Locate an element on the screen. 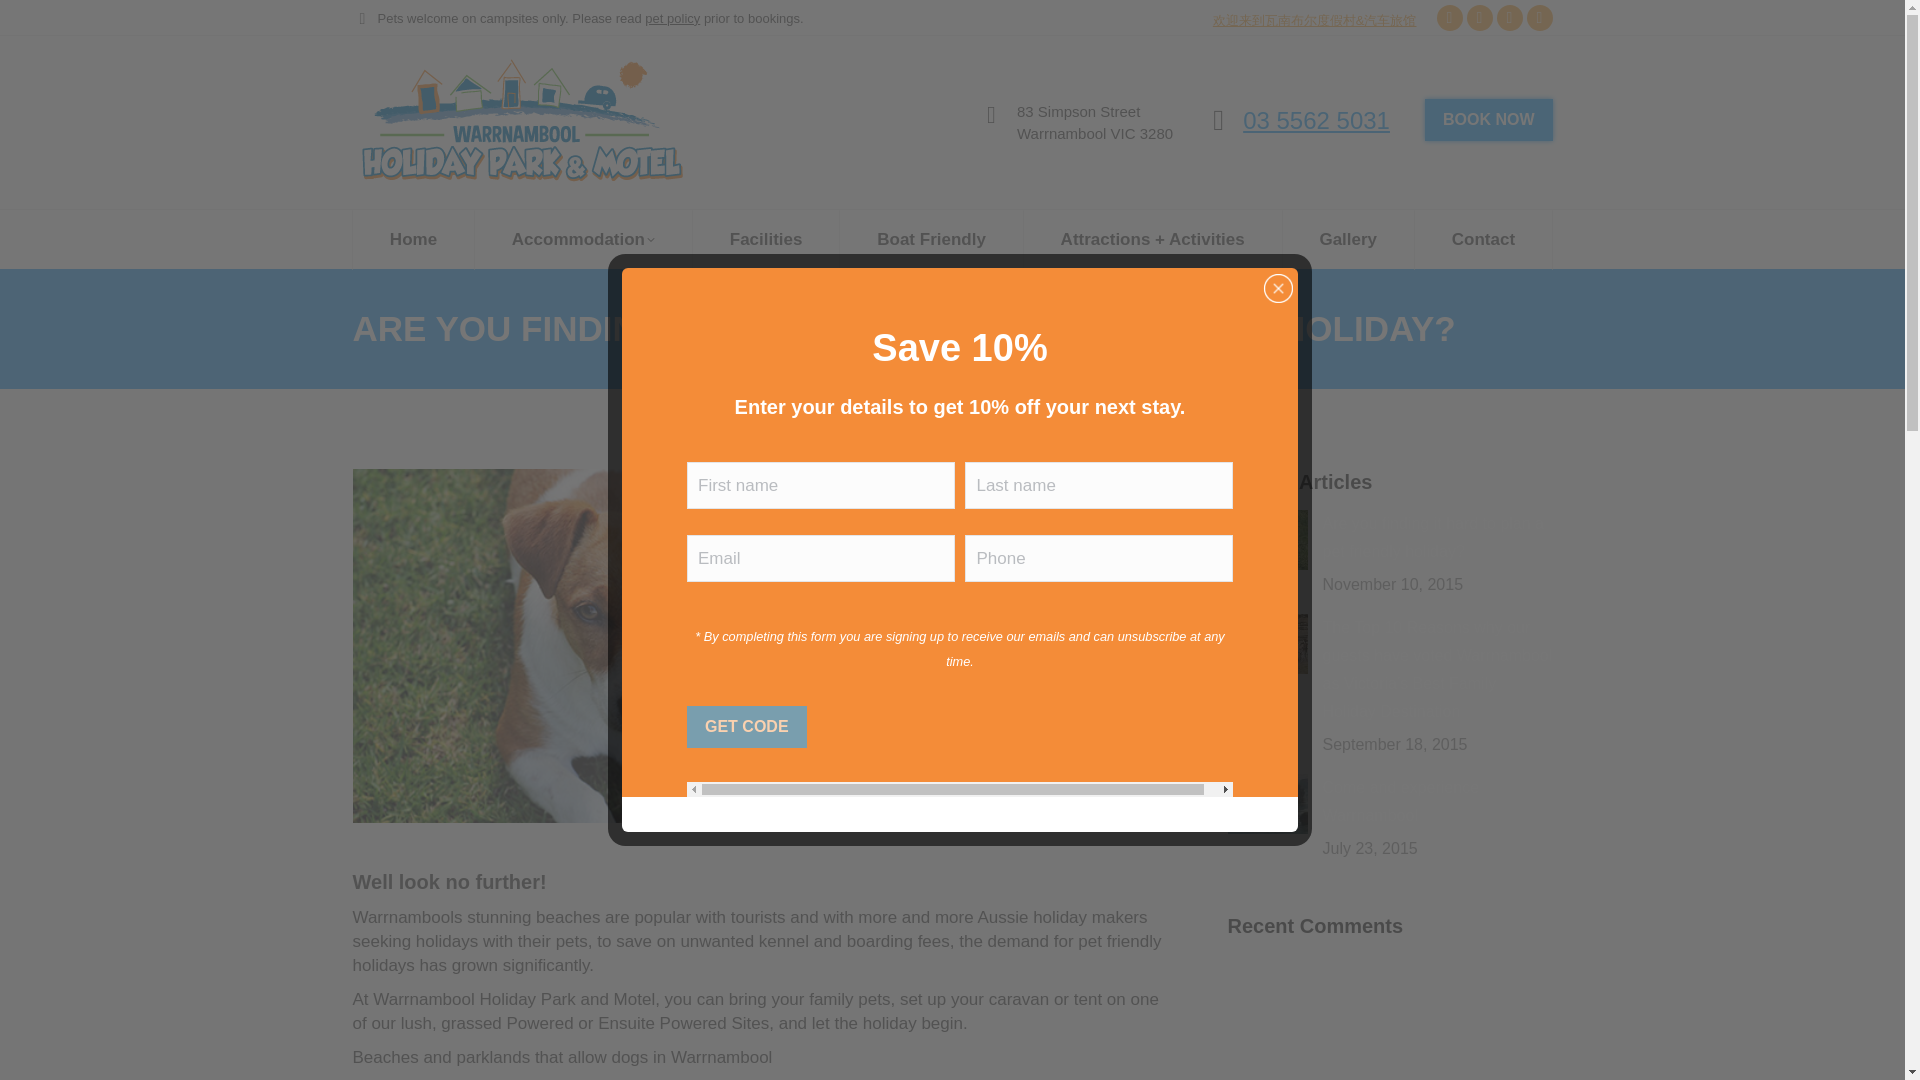 The image size is (1920, 1080). Facebook page opens in new window is located at coordinates (1448, 18).